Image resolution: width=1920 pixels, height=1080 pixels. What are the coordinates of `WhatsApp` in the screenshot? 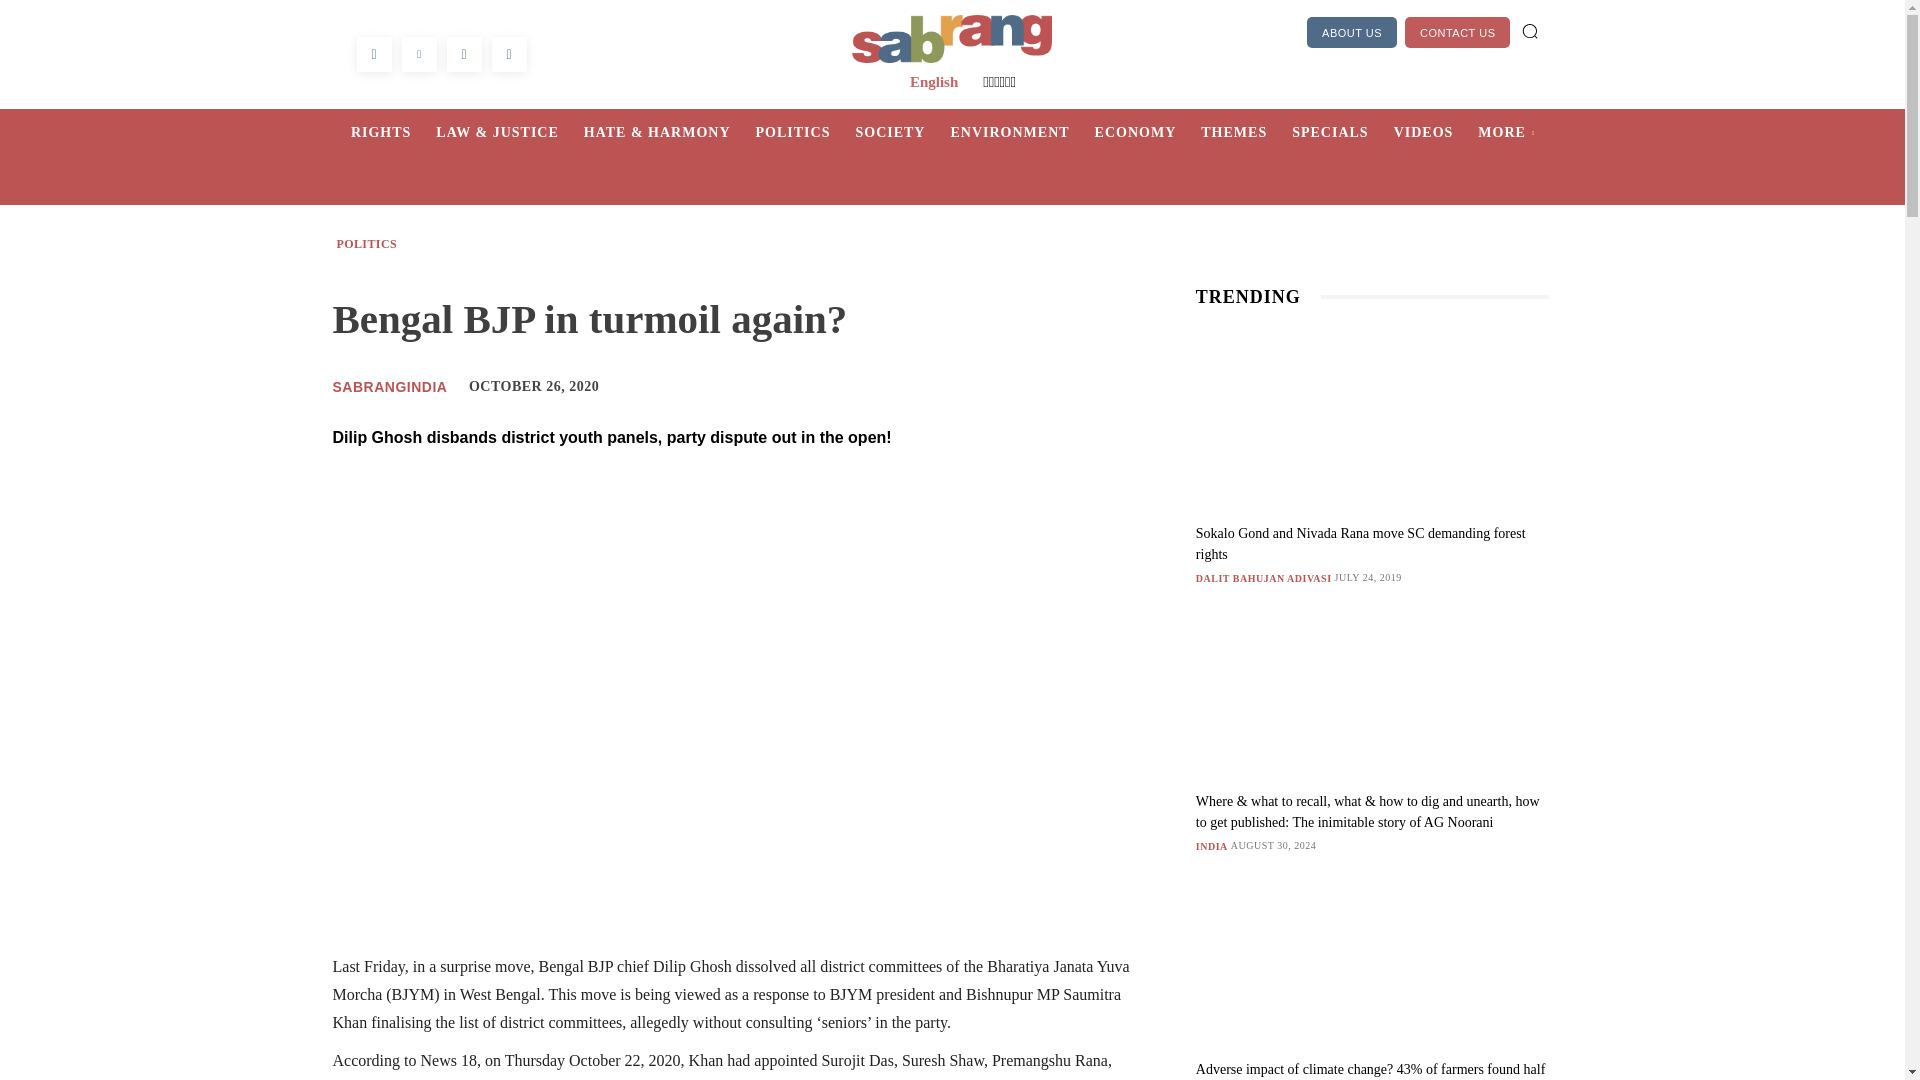 It's located at (463, 54).